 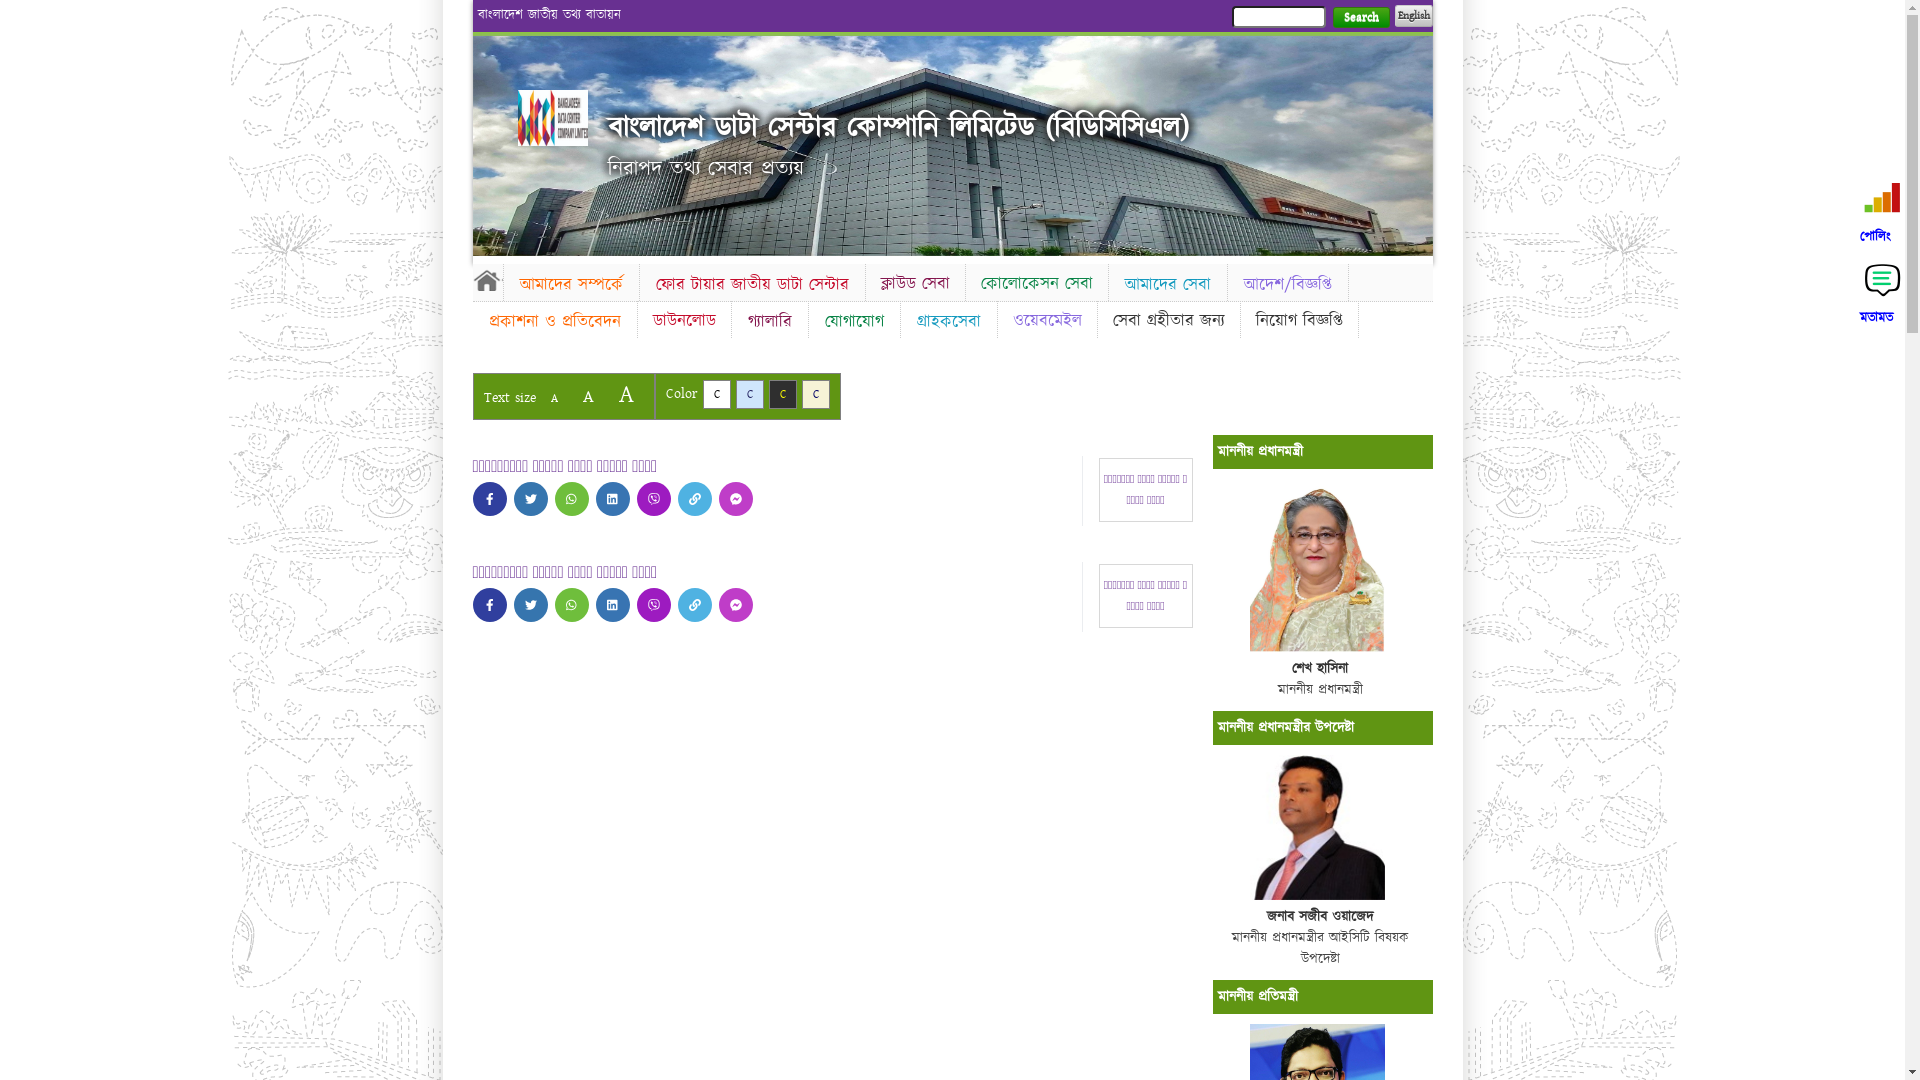 I want to click on Home, so click(x=487, y=280).